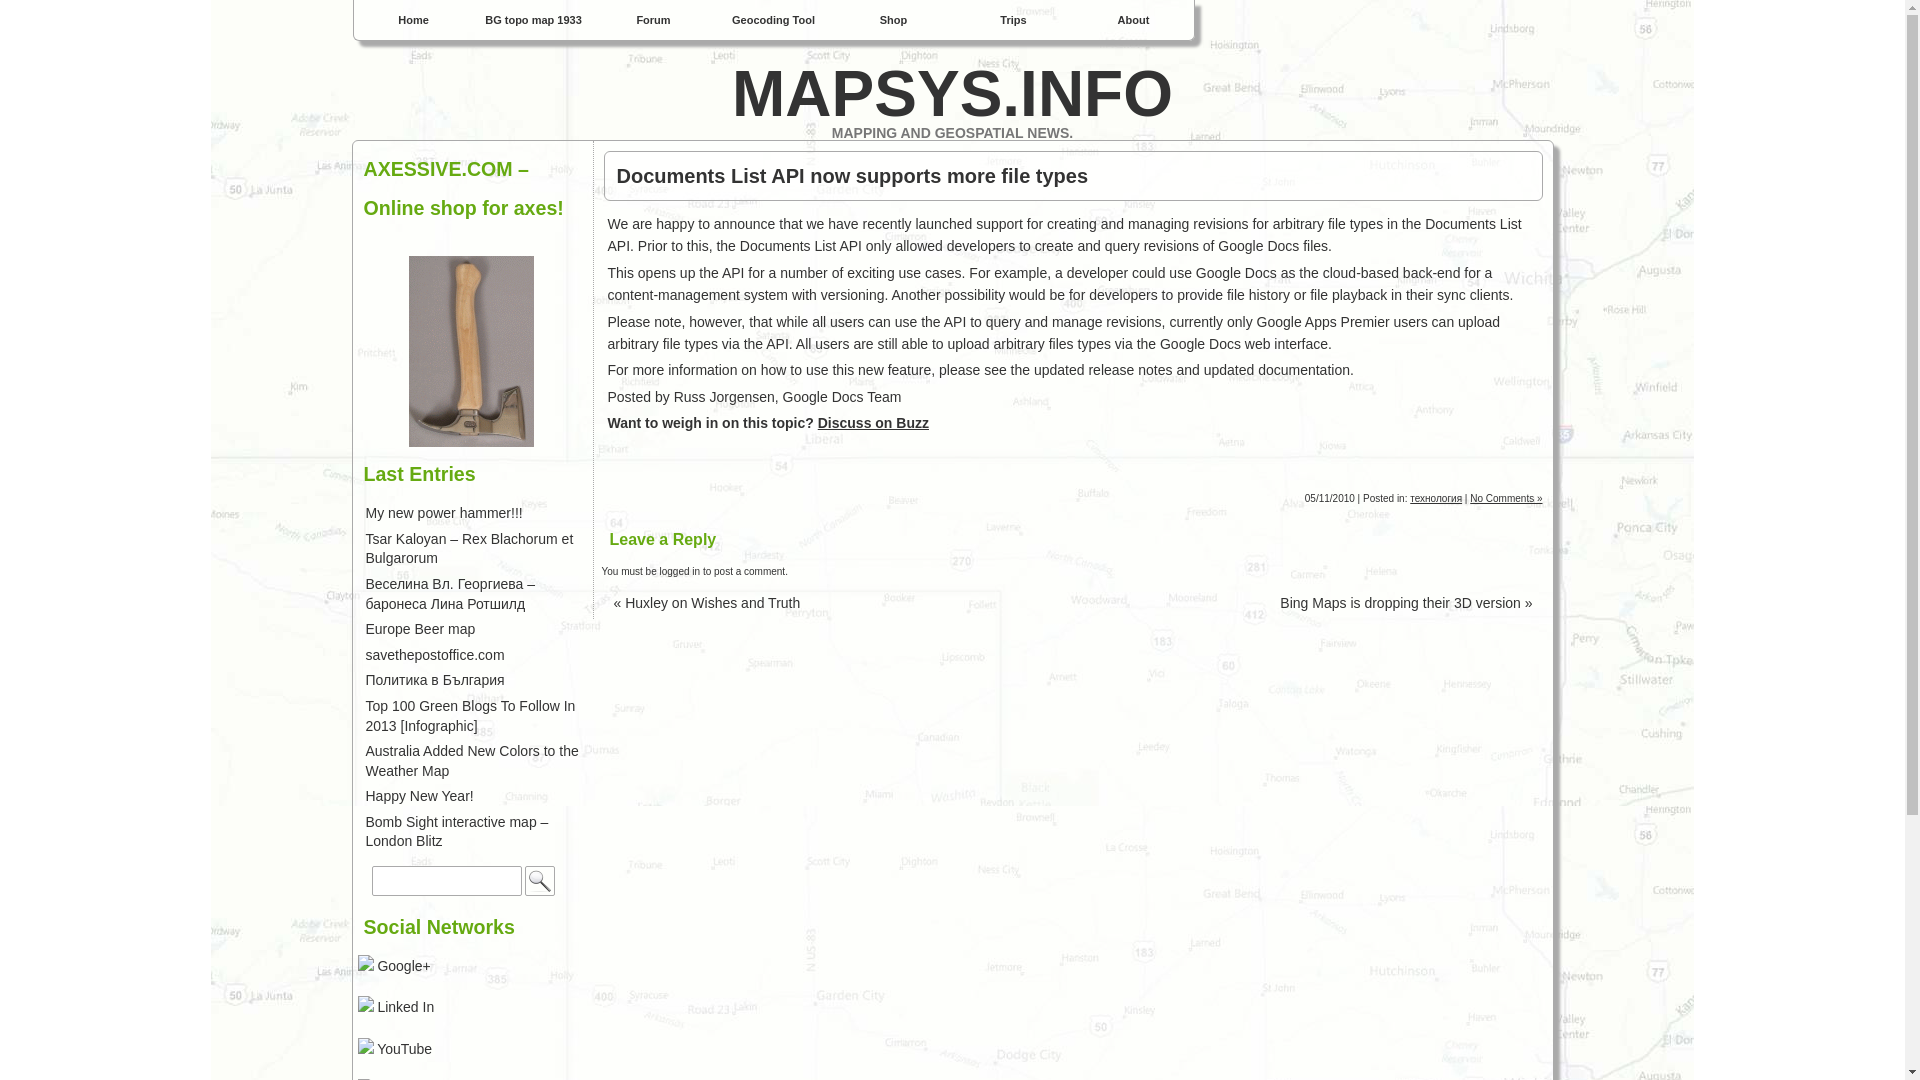  Describe the element at coordinates (539, 881) in the screenshot. I see `Search` at that location.